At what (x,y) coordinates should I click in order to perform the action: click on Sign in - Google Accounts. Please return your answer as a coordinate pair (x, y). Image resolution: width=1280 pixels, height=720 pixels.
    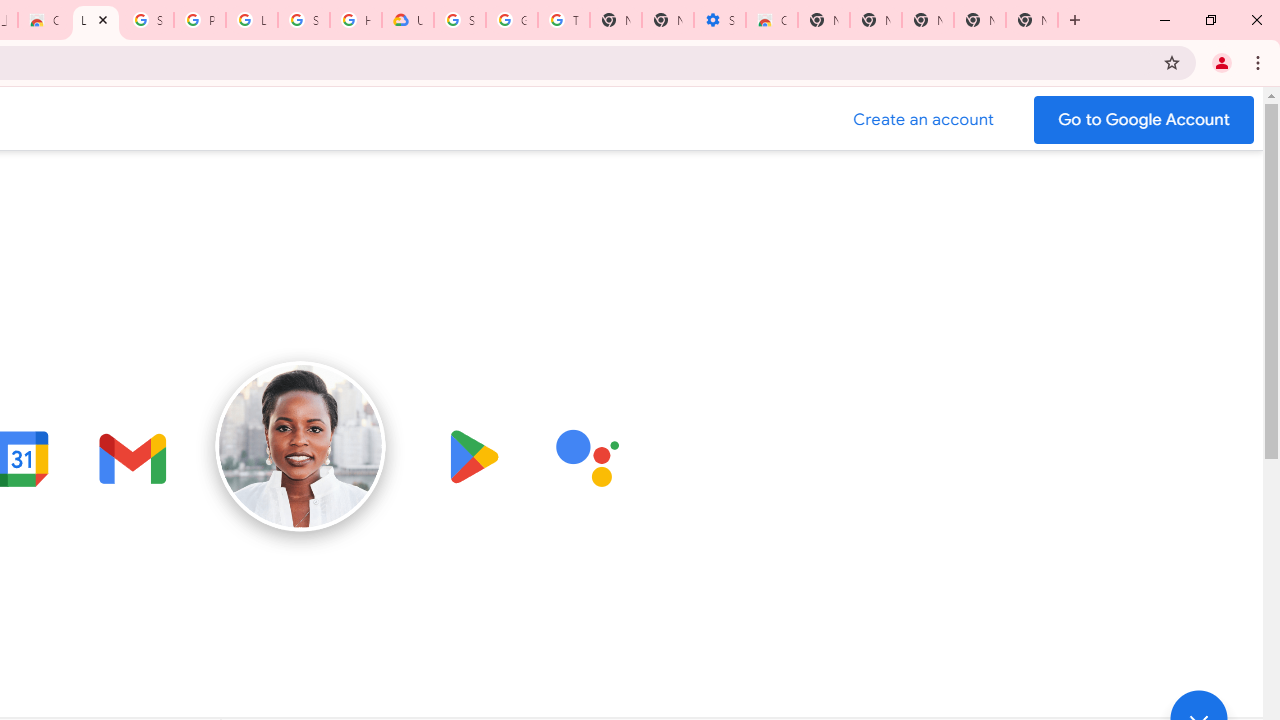
    Looking at the image, I should click on (148, 20).